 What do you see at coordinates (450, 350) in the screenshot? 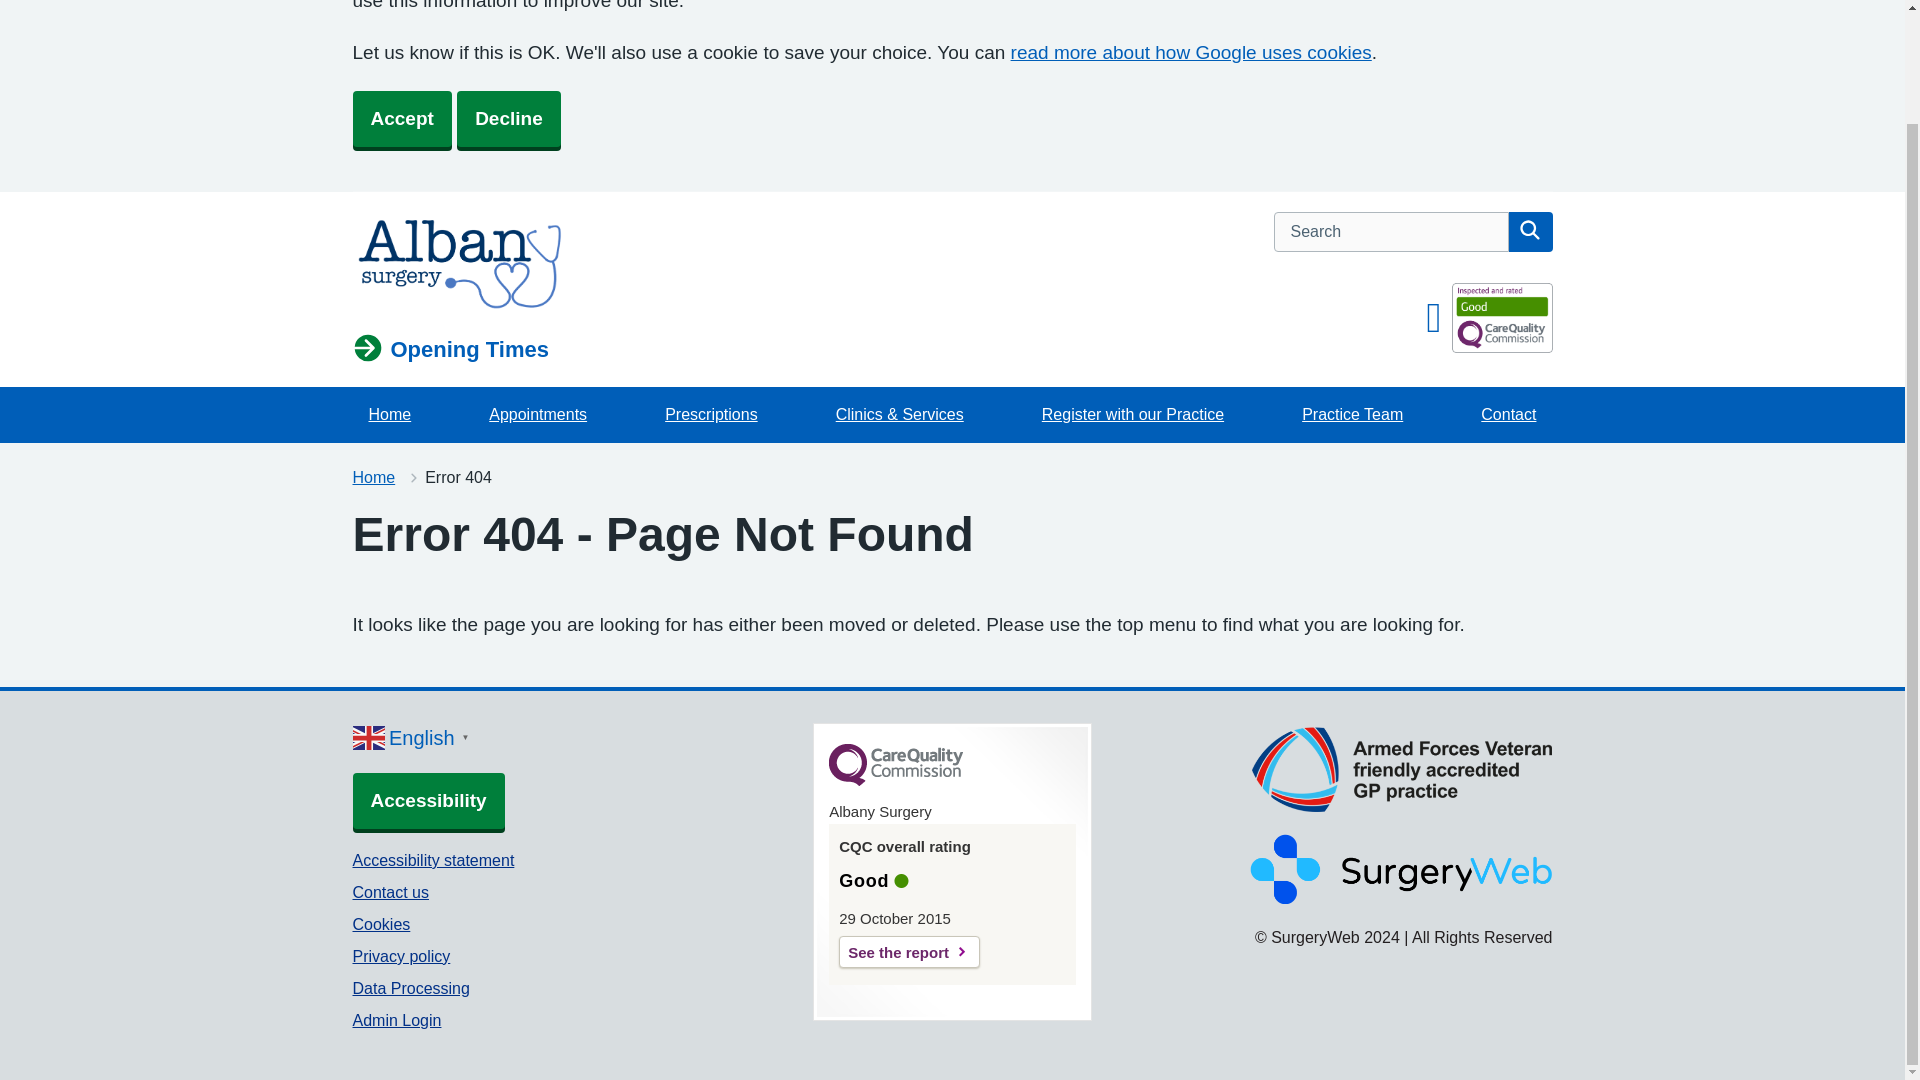
I see `Opening Times` at bounding box center [450, 350].